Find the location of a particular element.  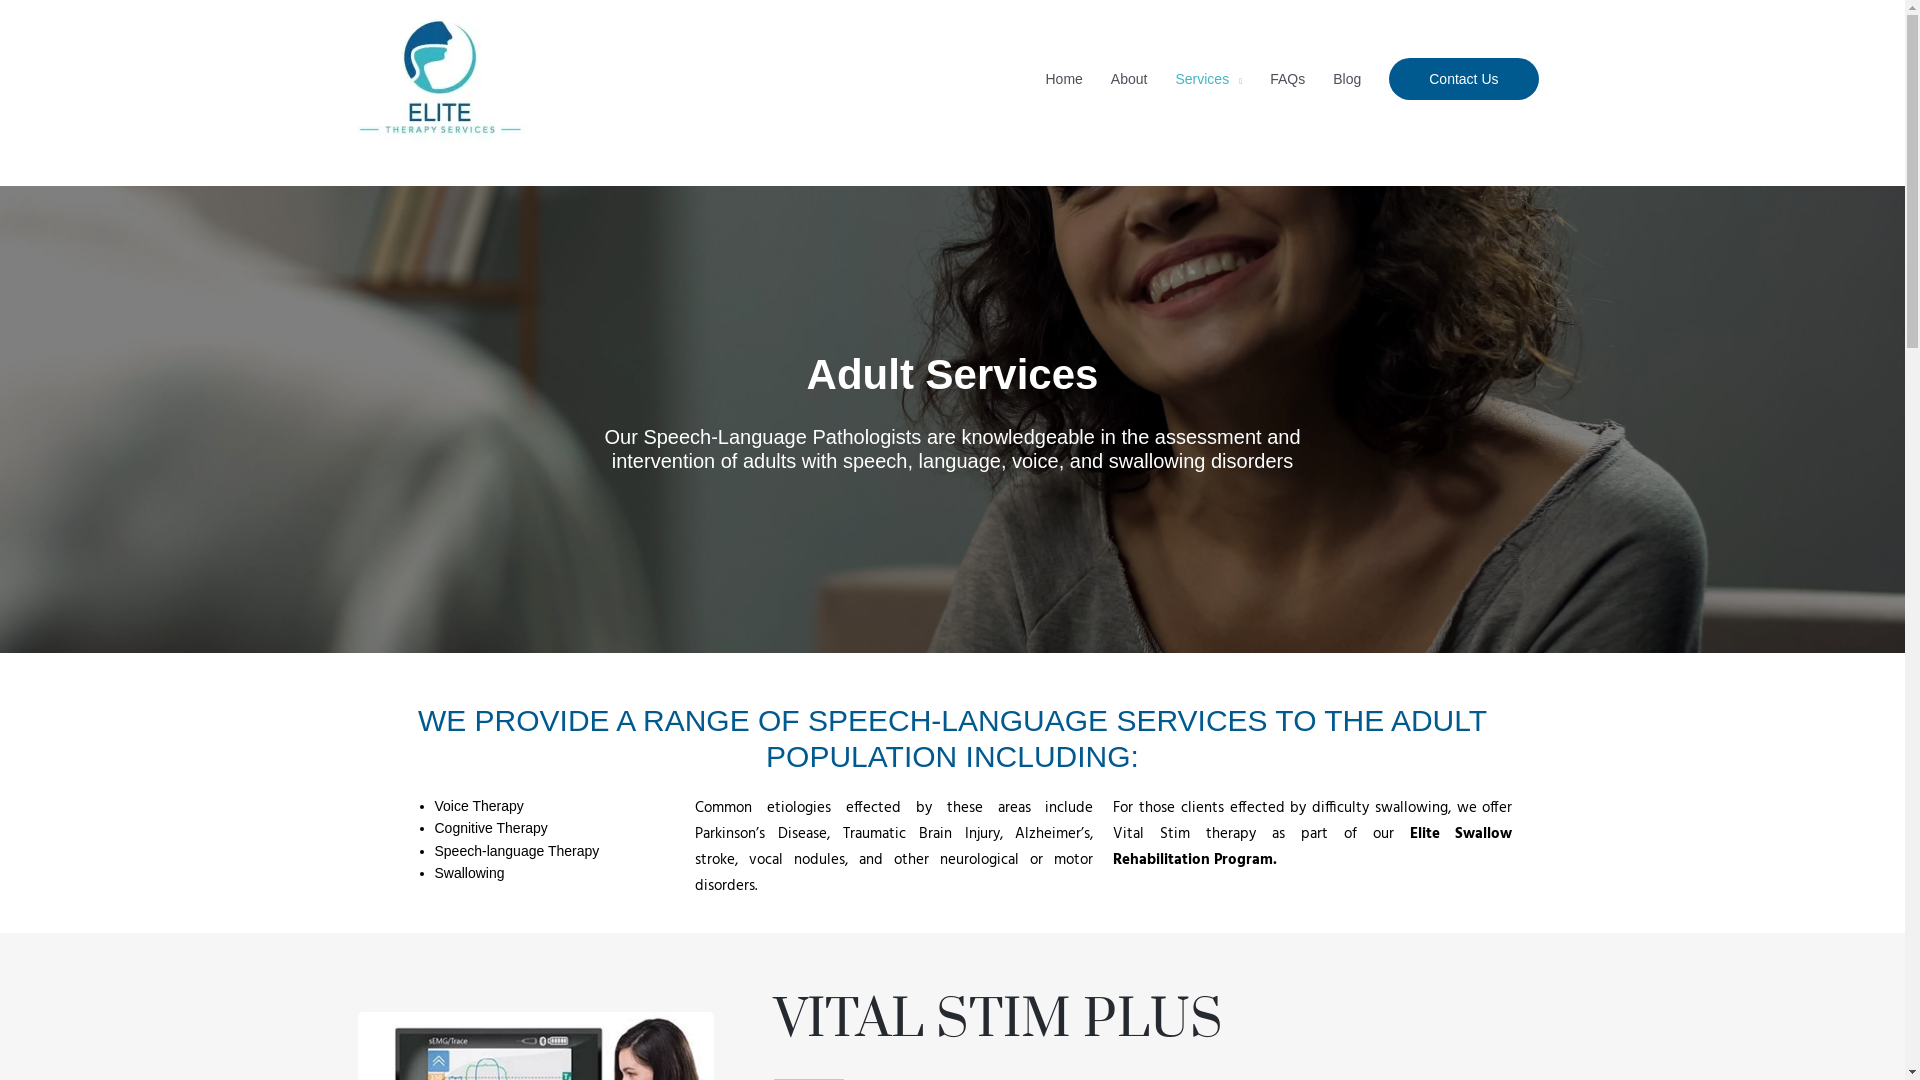

Home is located at coordinates (1064, 79).